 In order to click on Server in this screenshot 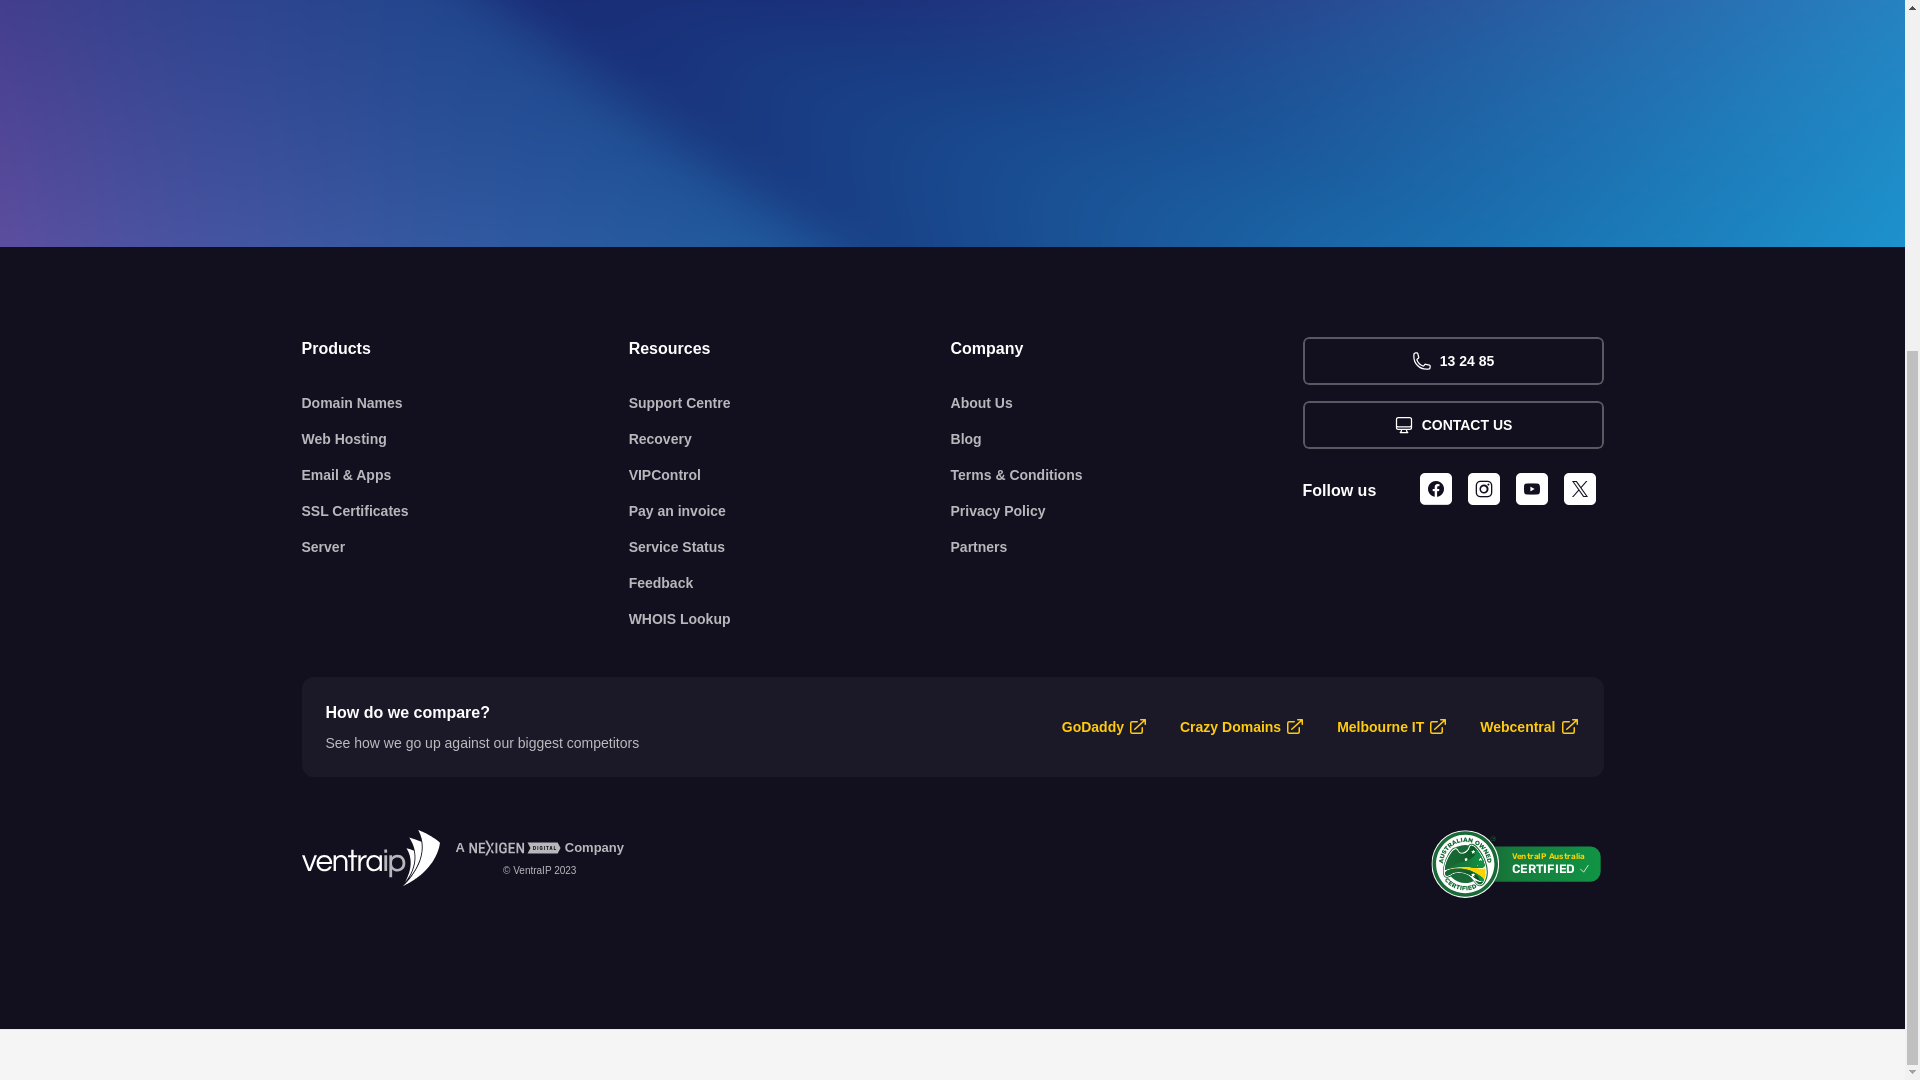, I will do `click(465, 546)`.